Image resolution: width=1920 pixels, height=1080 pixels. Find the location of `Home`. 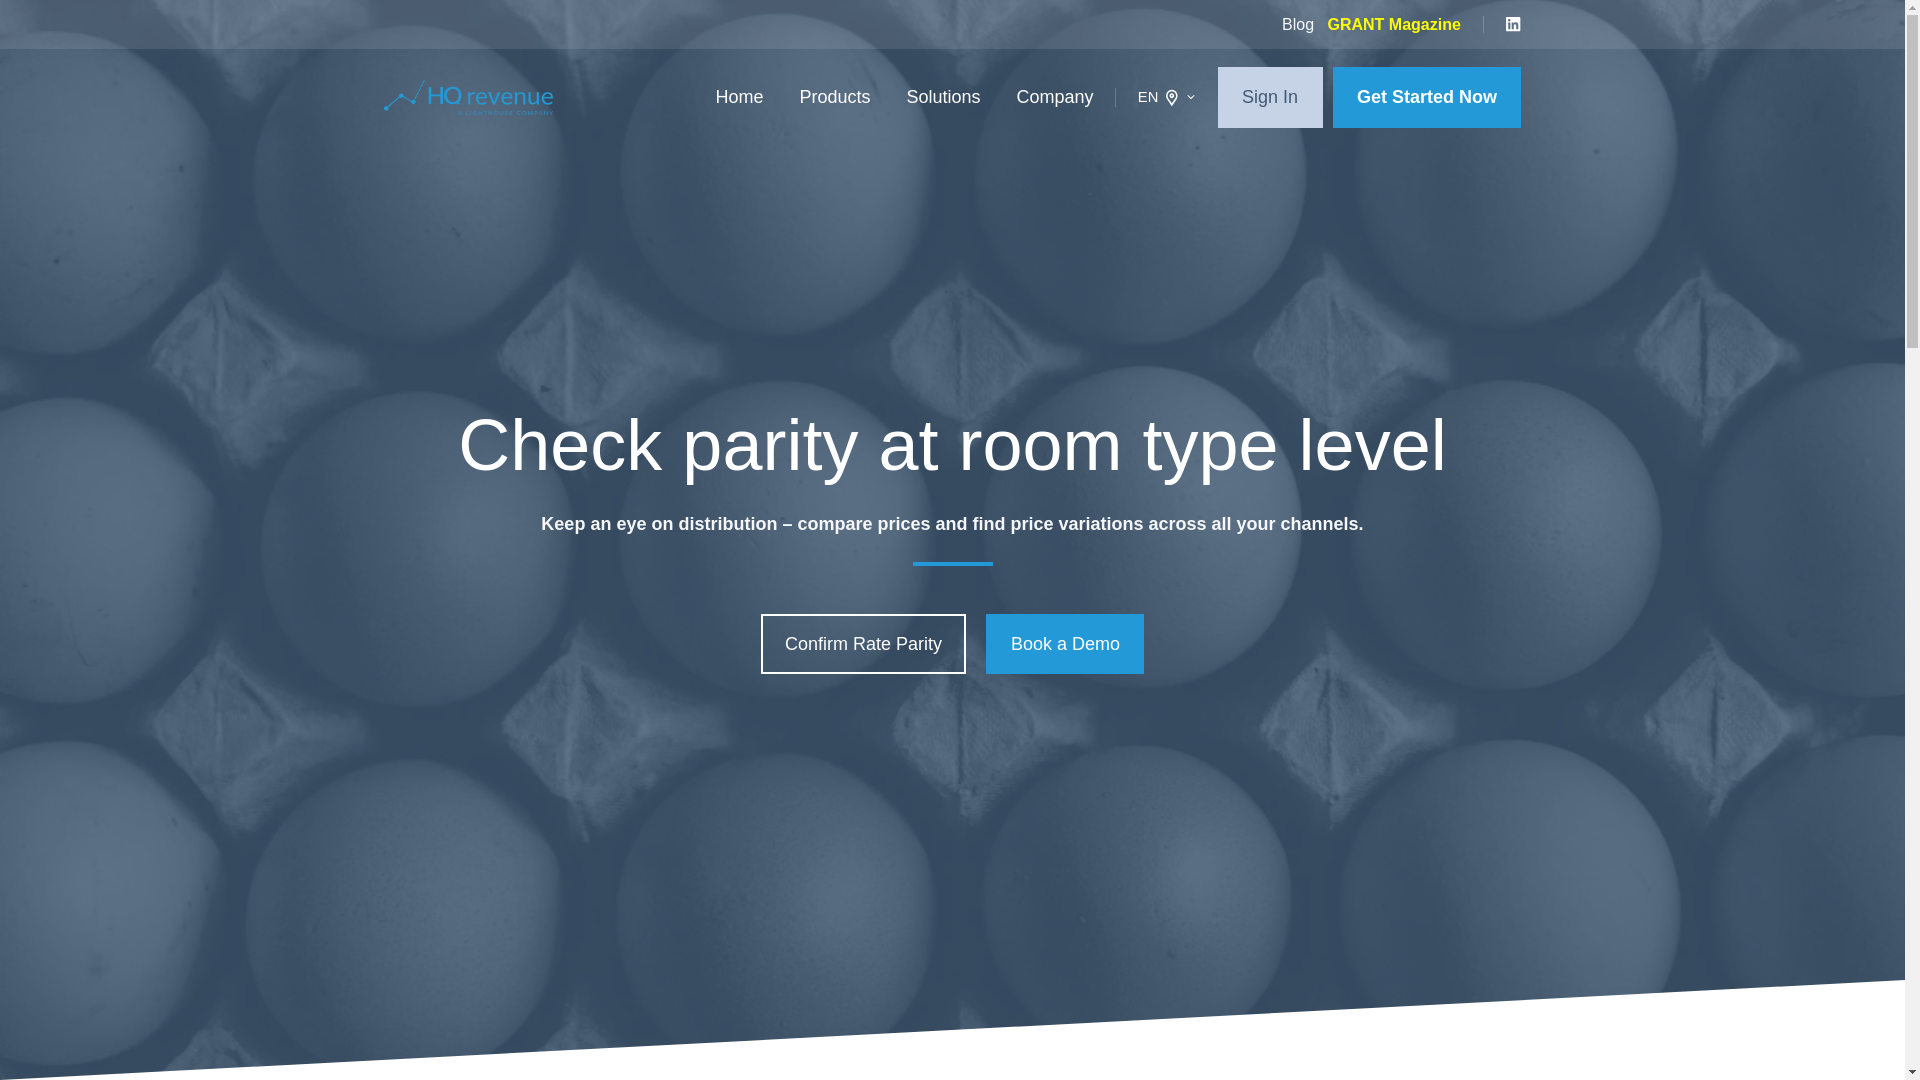

Home is located at coordinates (738, 96).